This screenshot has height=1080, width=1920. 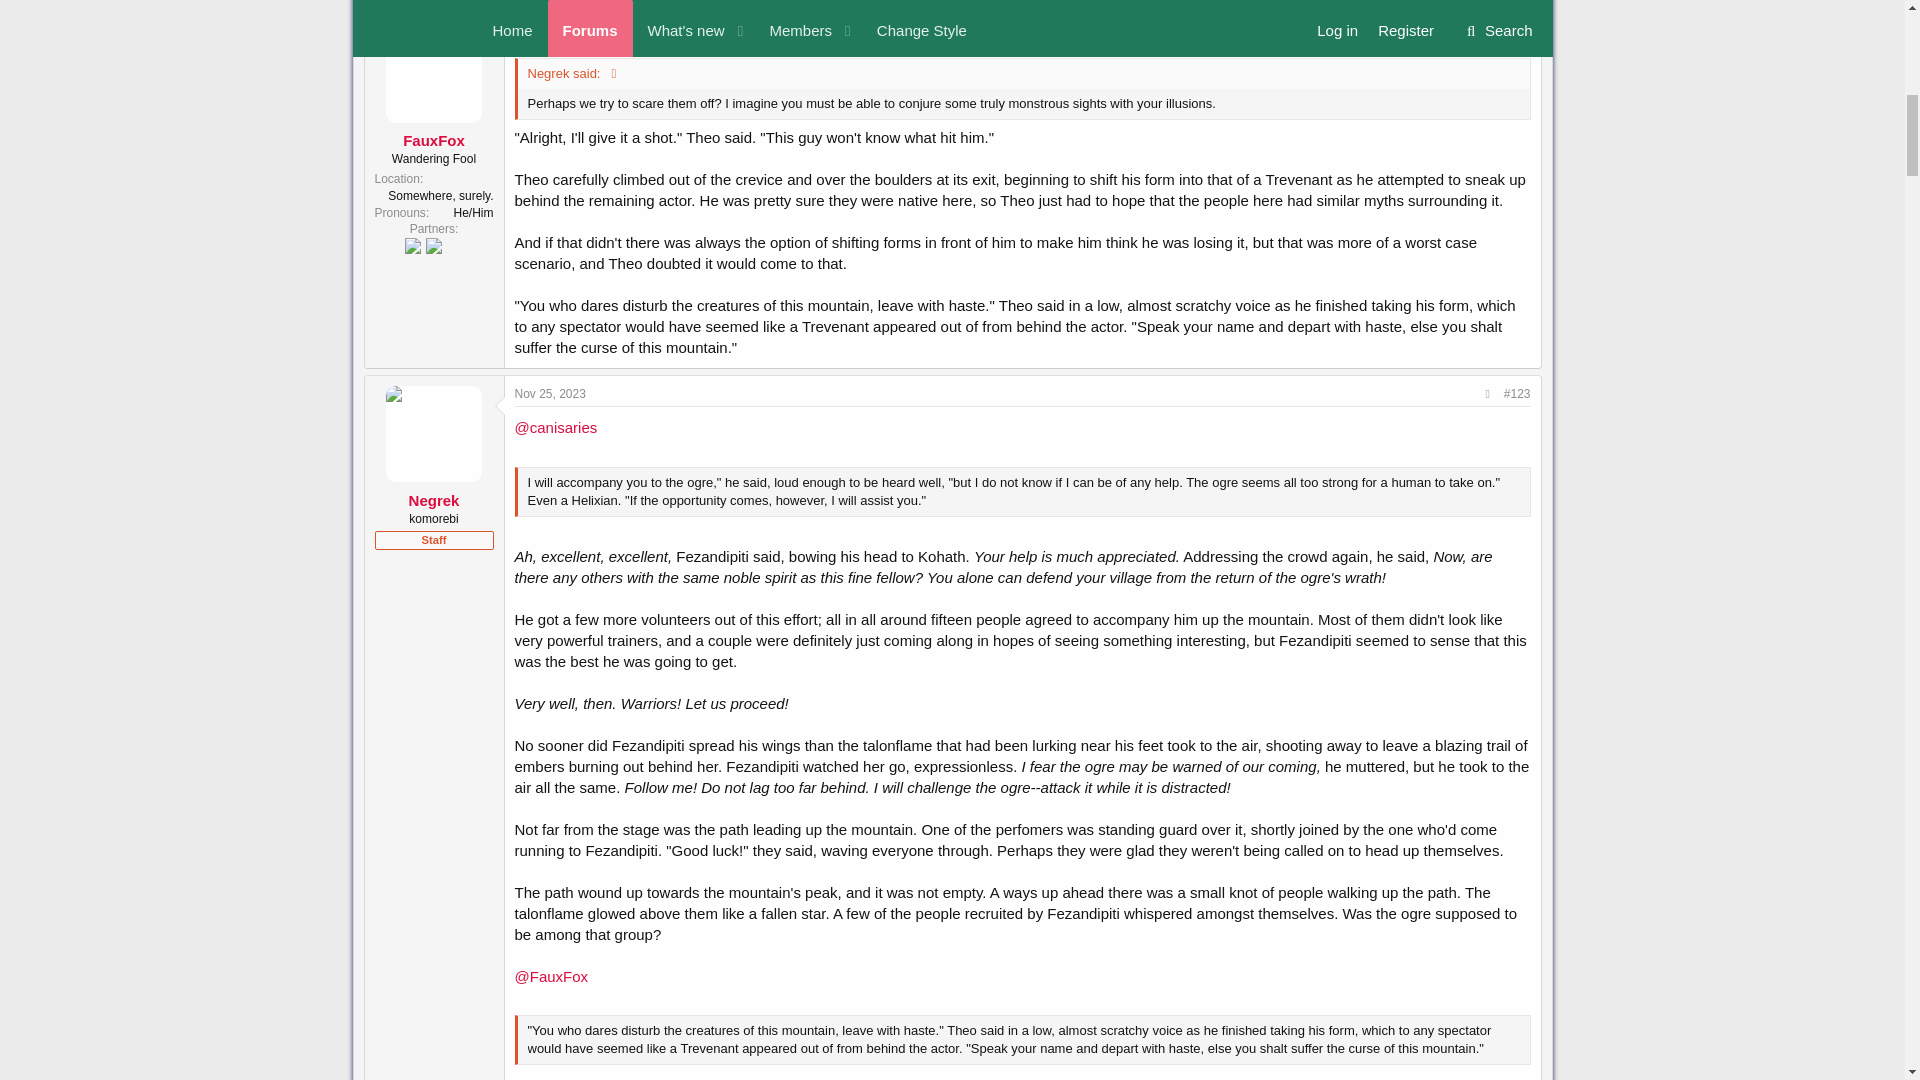 What do you see at coordinates (550, 393) in the screenshot?
I see `Nov 25, 2023 at 6:22 PM` at bounding box center [550, 393].